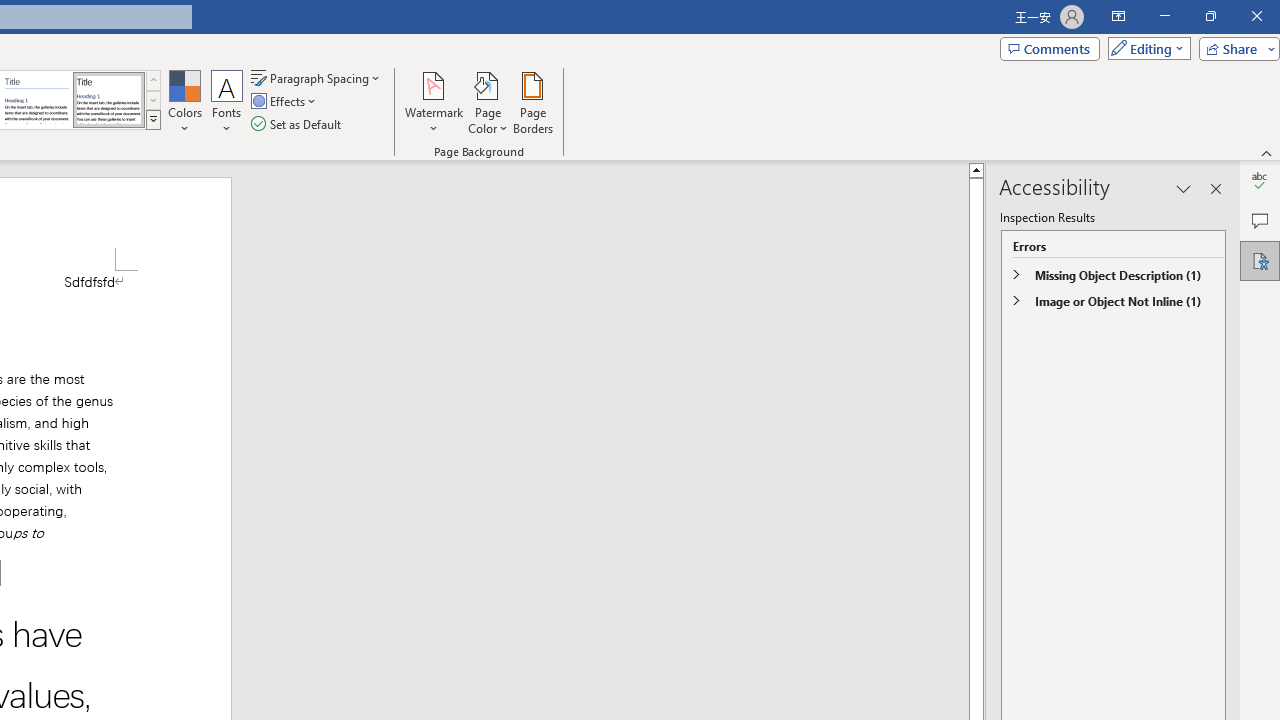 Image resolution: width=1280 pixels, height=720 pixels. Describe the element at coordinates (488, 102) in the screenshot. I see `Page Color` at that location.